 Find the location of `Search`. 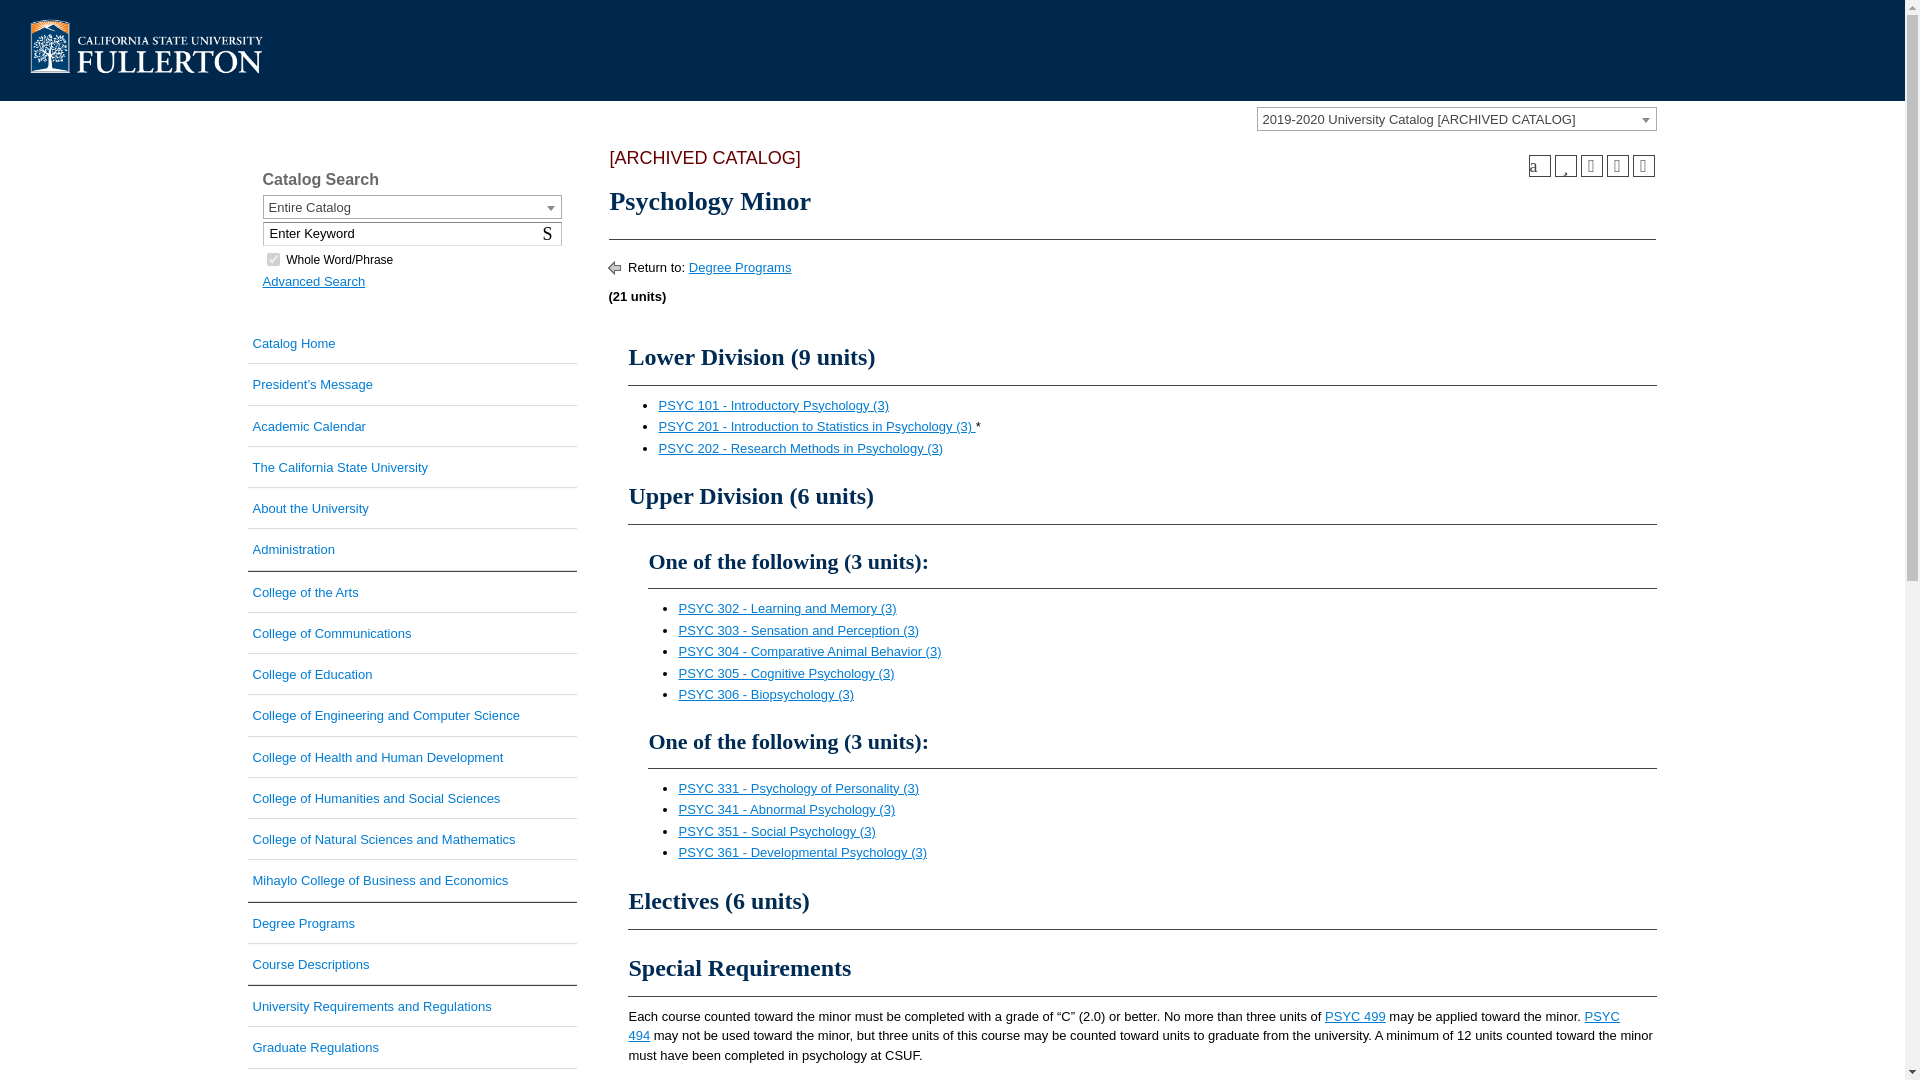

Search is located at coordinates (550, 233).